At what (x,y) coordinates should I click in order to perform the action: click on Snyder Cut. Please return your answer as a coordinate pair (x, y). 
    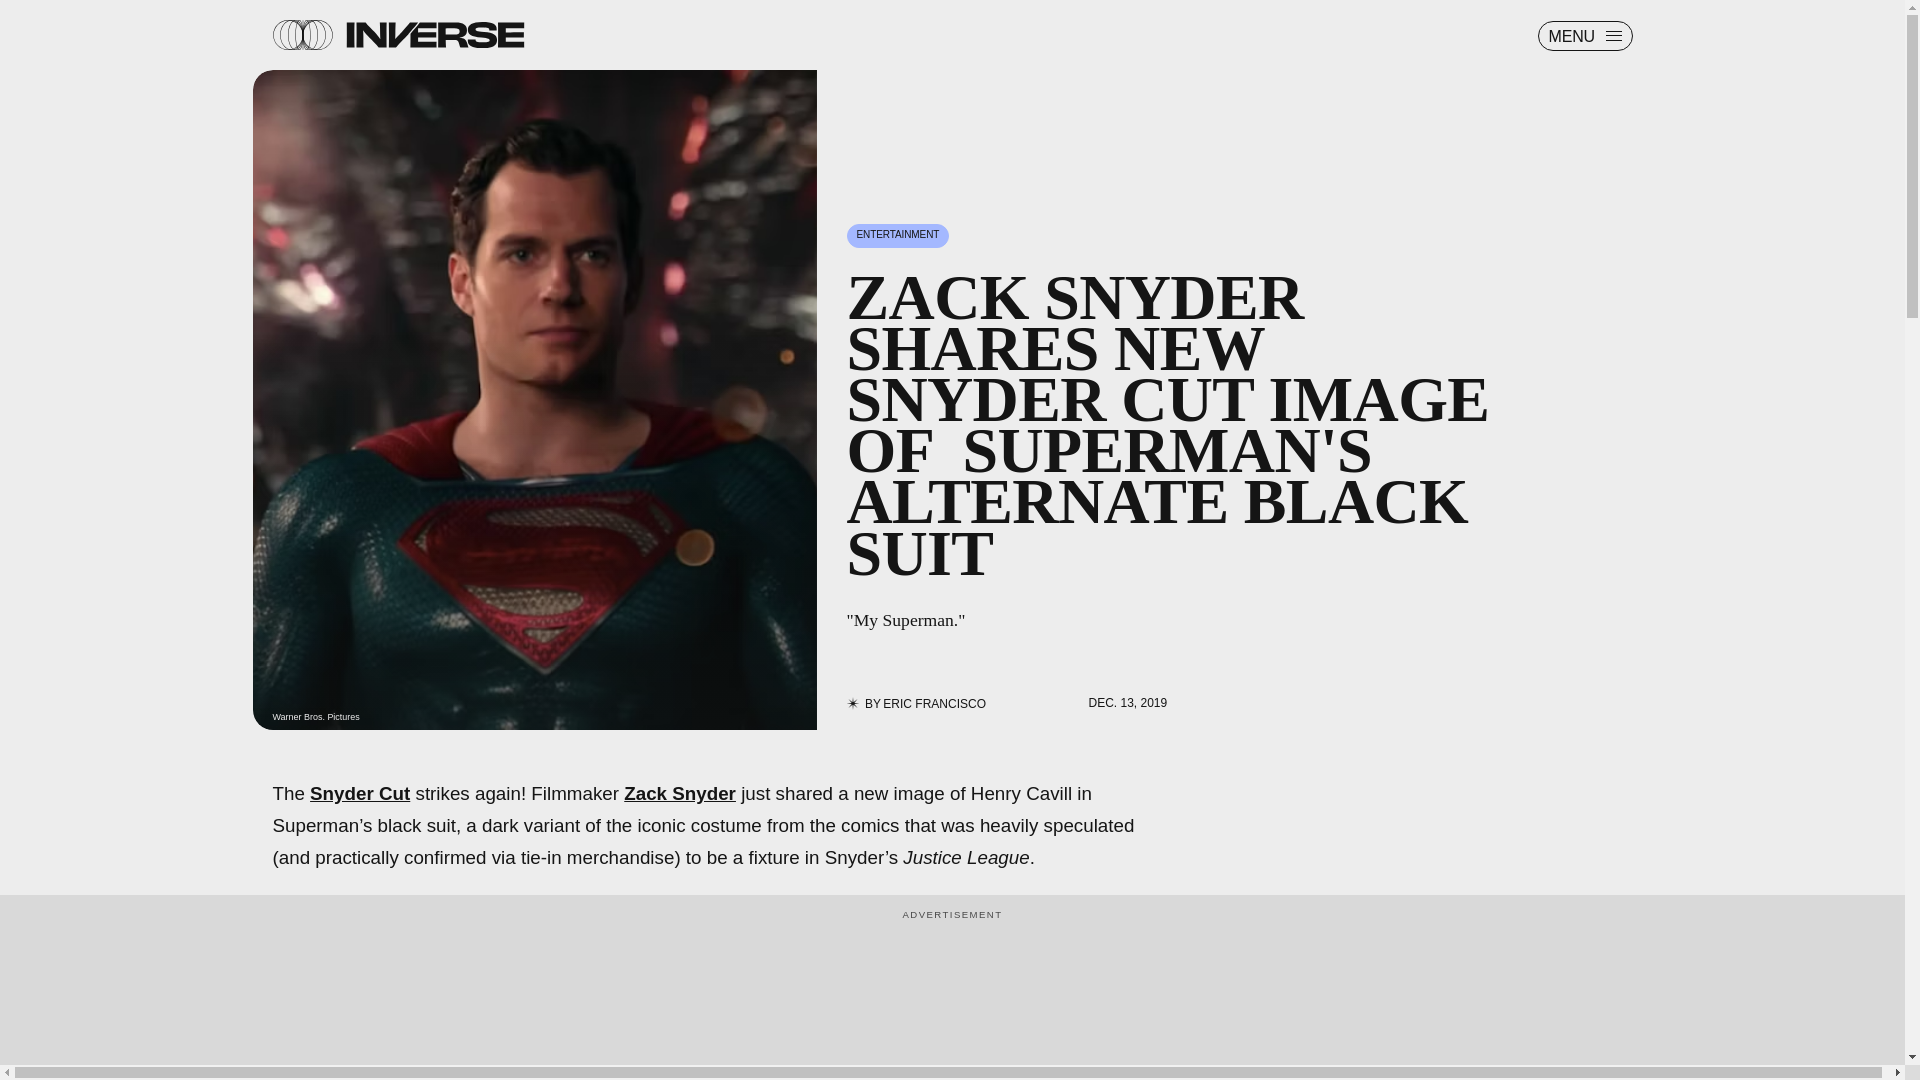
    Looking at the image, I should click on (360, 793).